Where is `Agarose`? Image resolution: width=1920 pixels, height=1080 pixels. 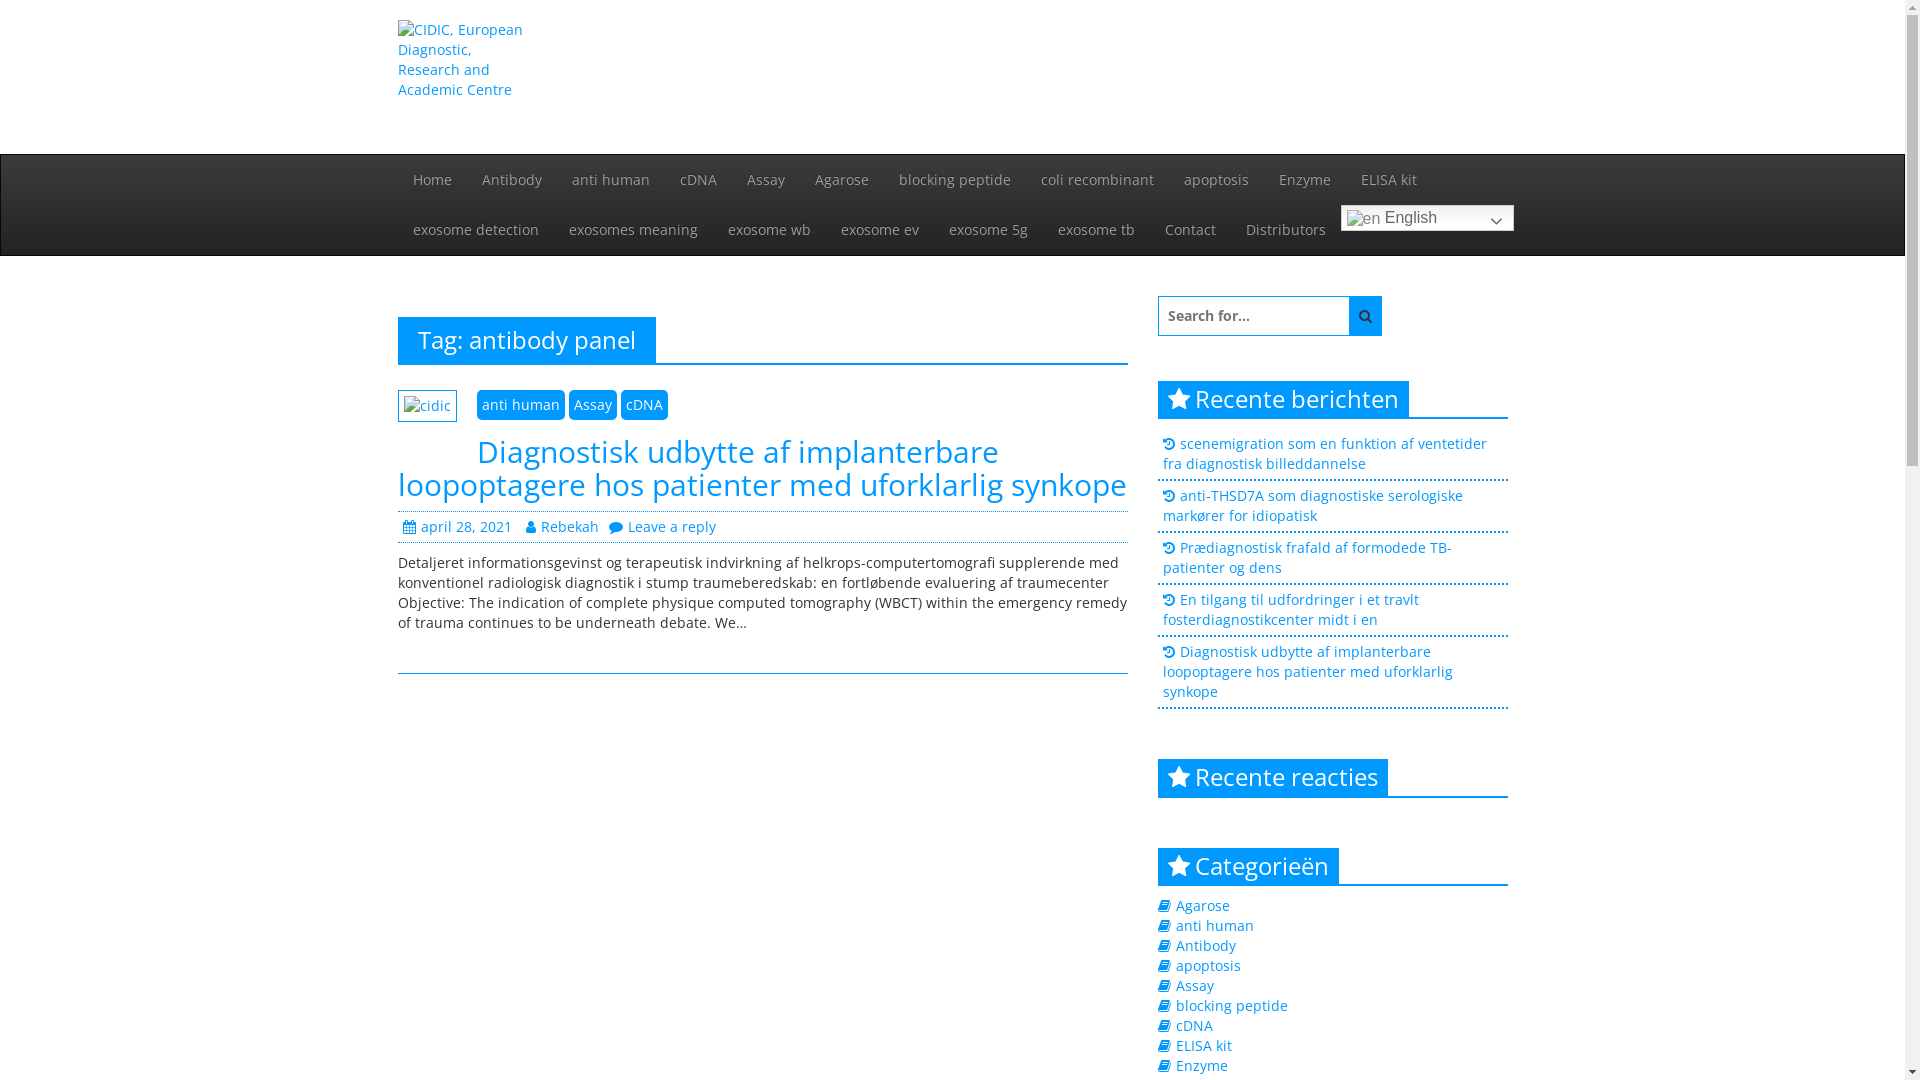
Agarose is located at coordinates (842, 180).